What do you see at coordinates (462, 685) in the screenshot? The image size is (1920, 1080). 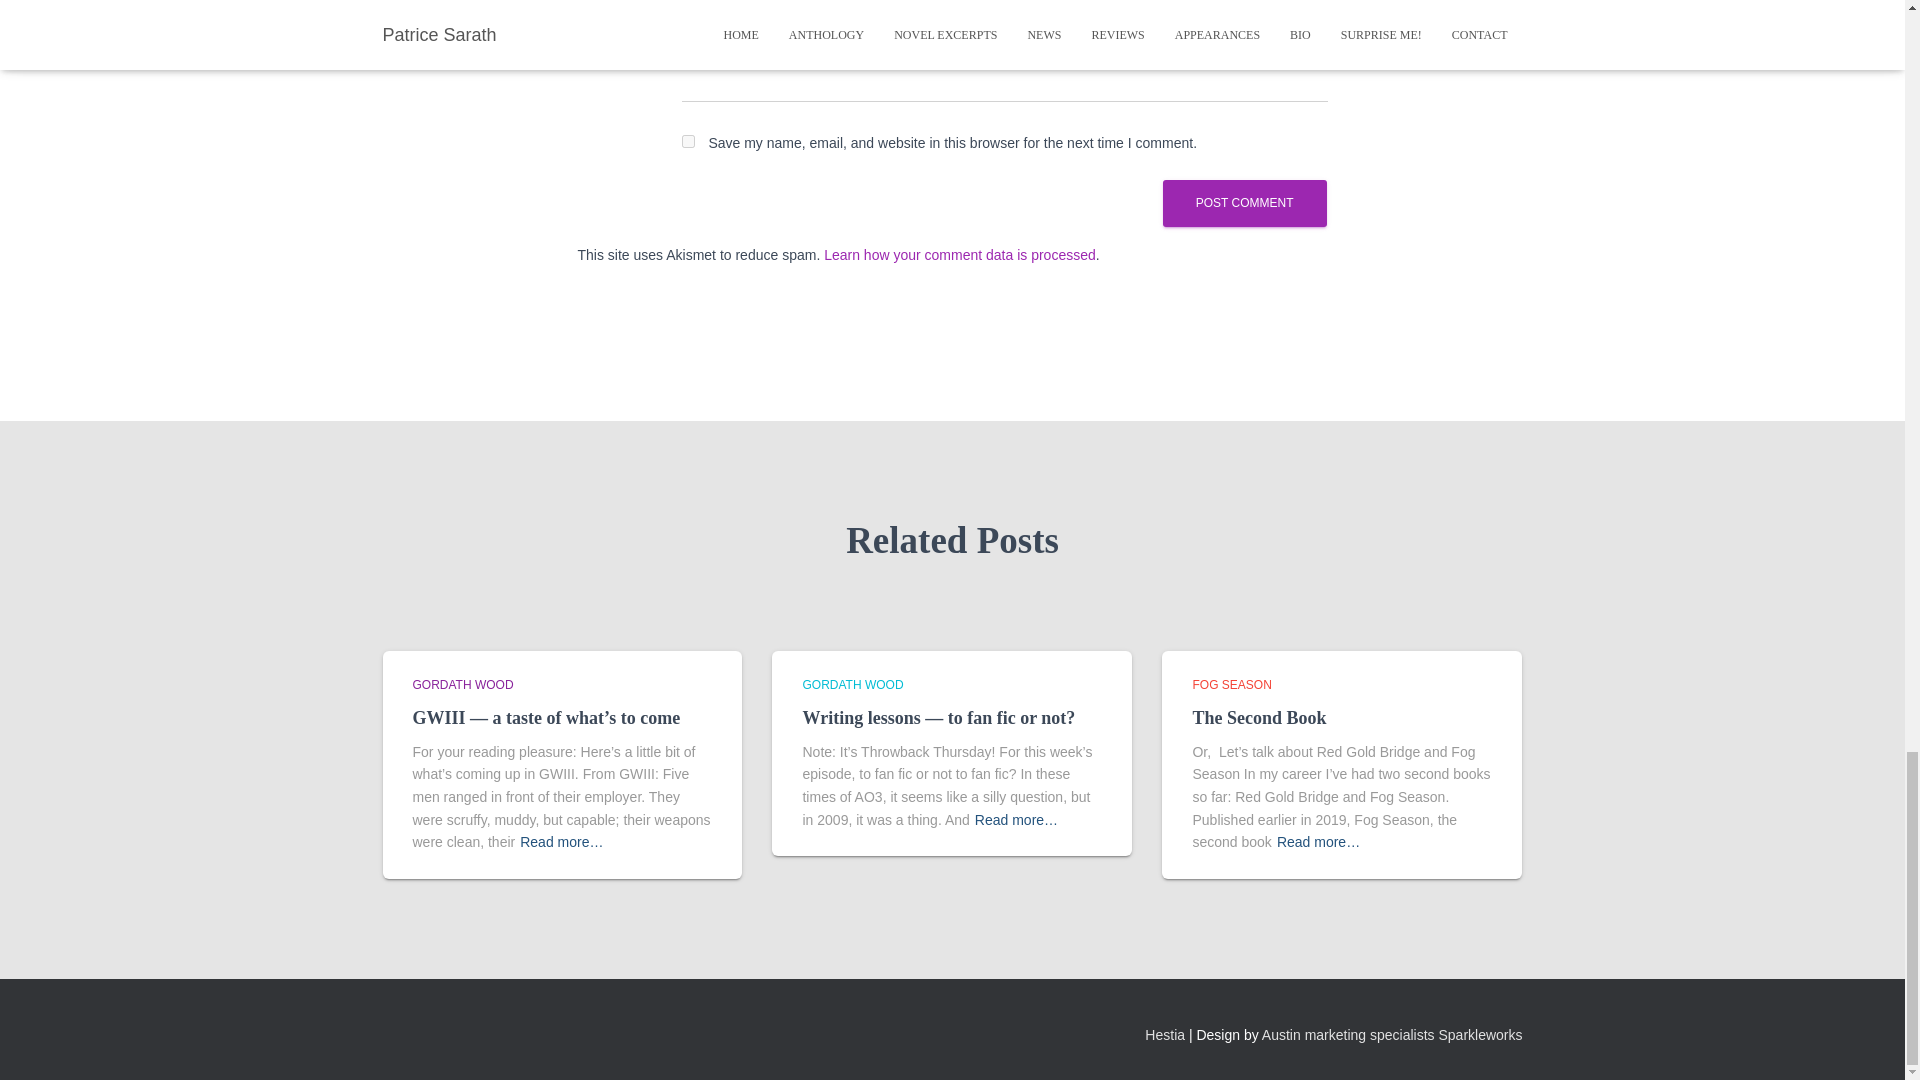 I see `View all posts in Gordath Wood` at bounding box center [462, 685].